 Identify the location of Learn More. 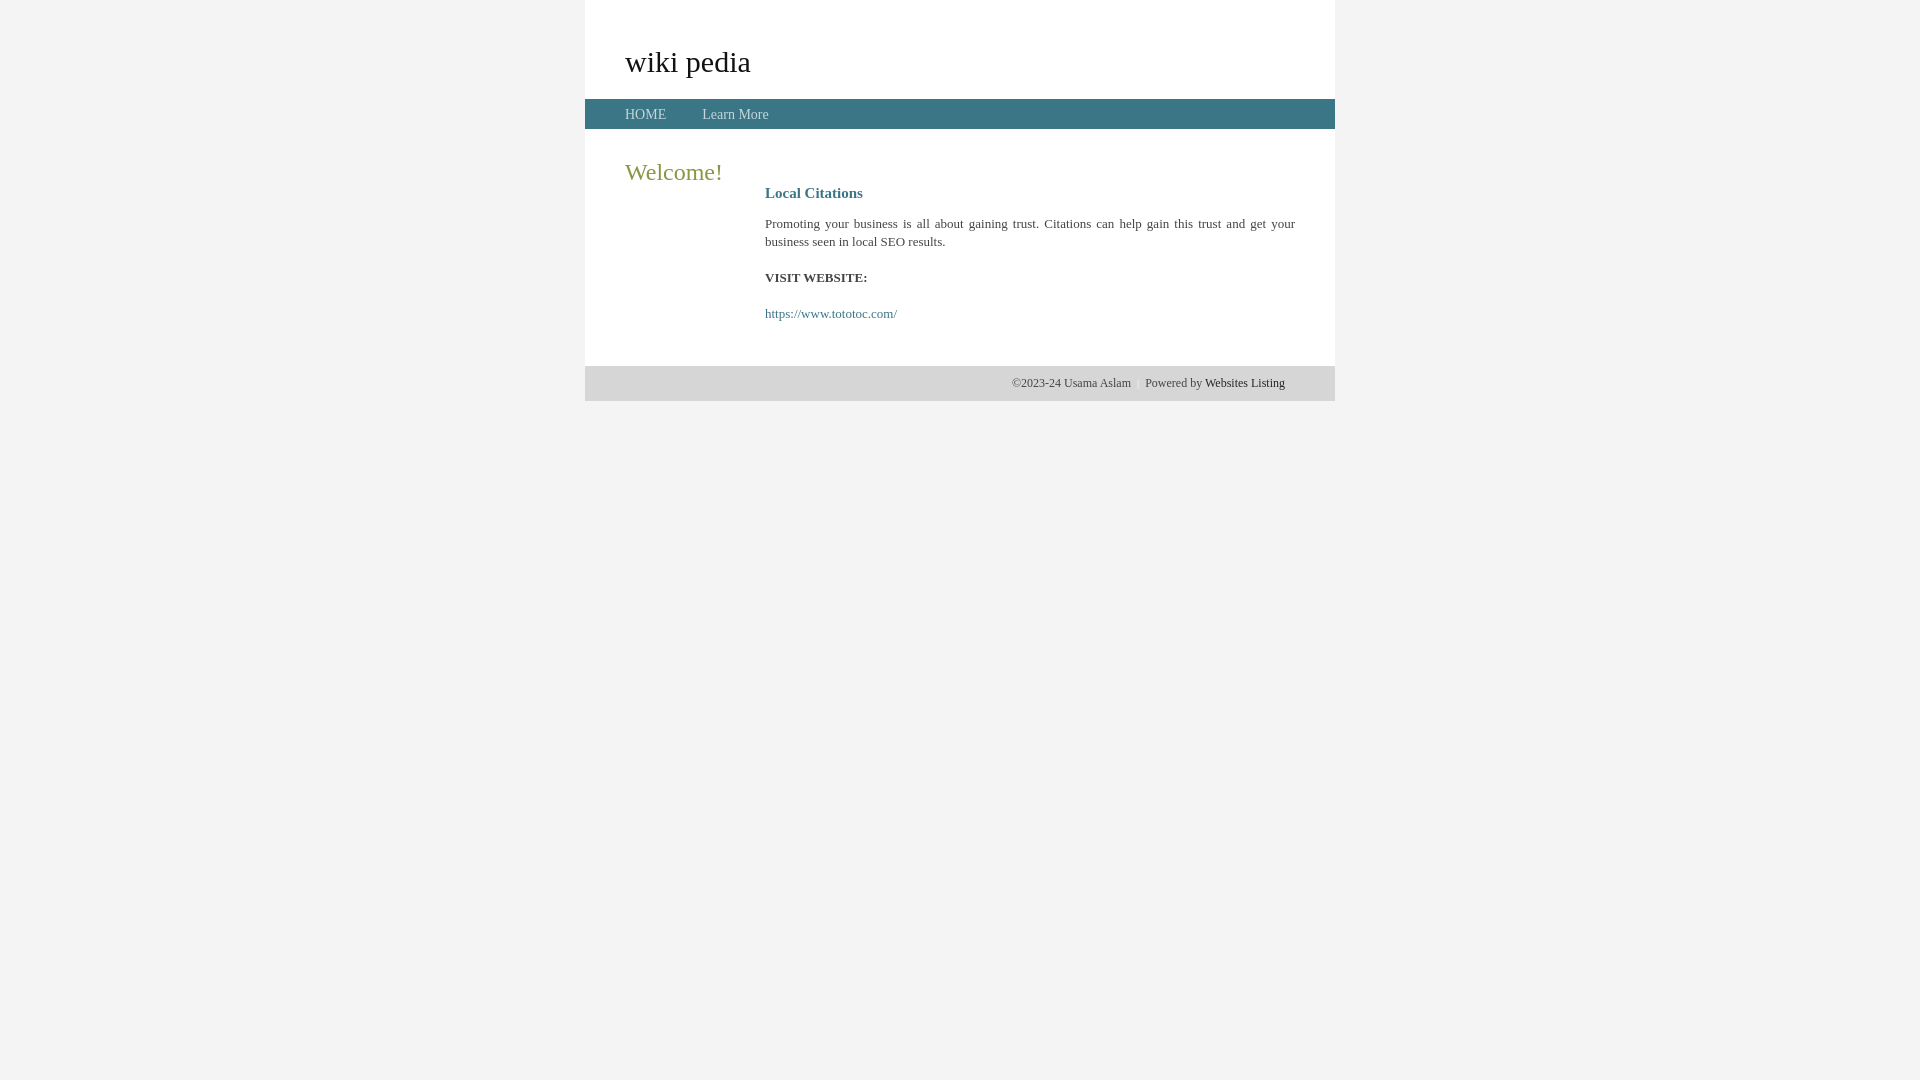
(735, 114).